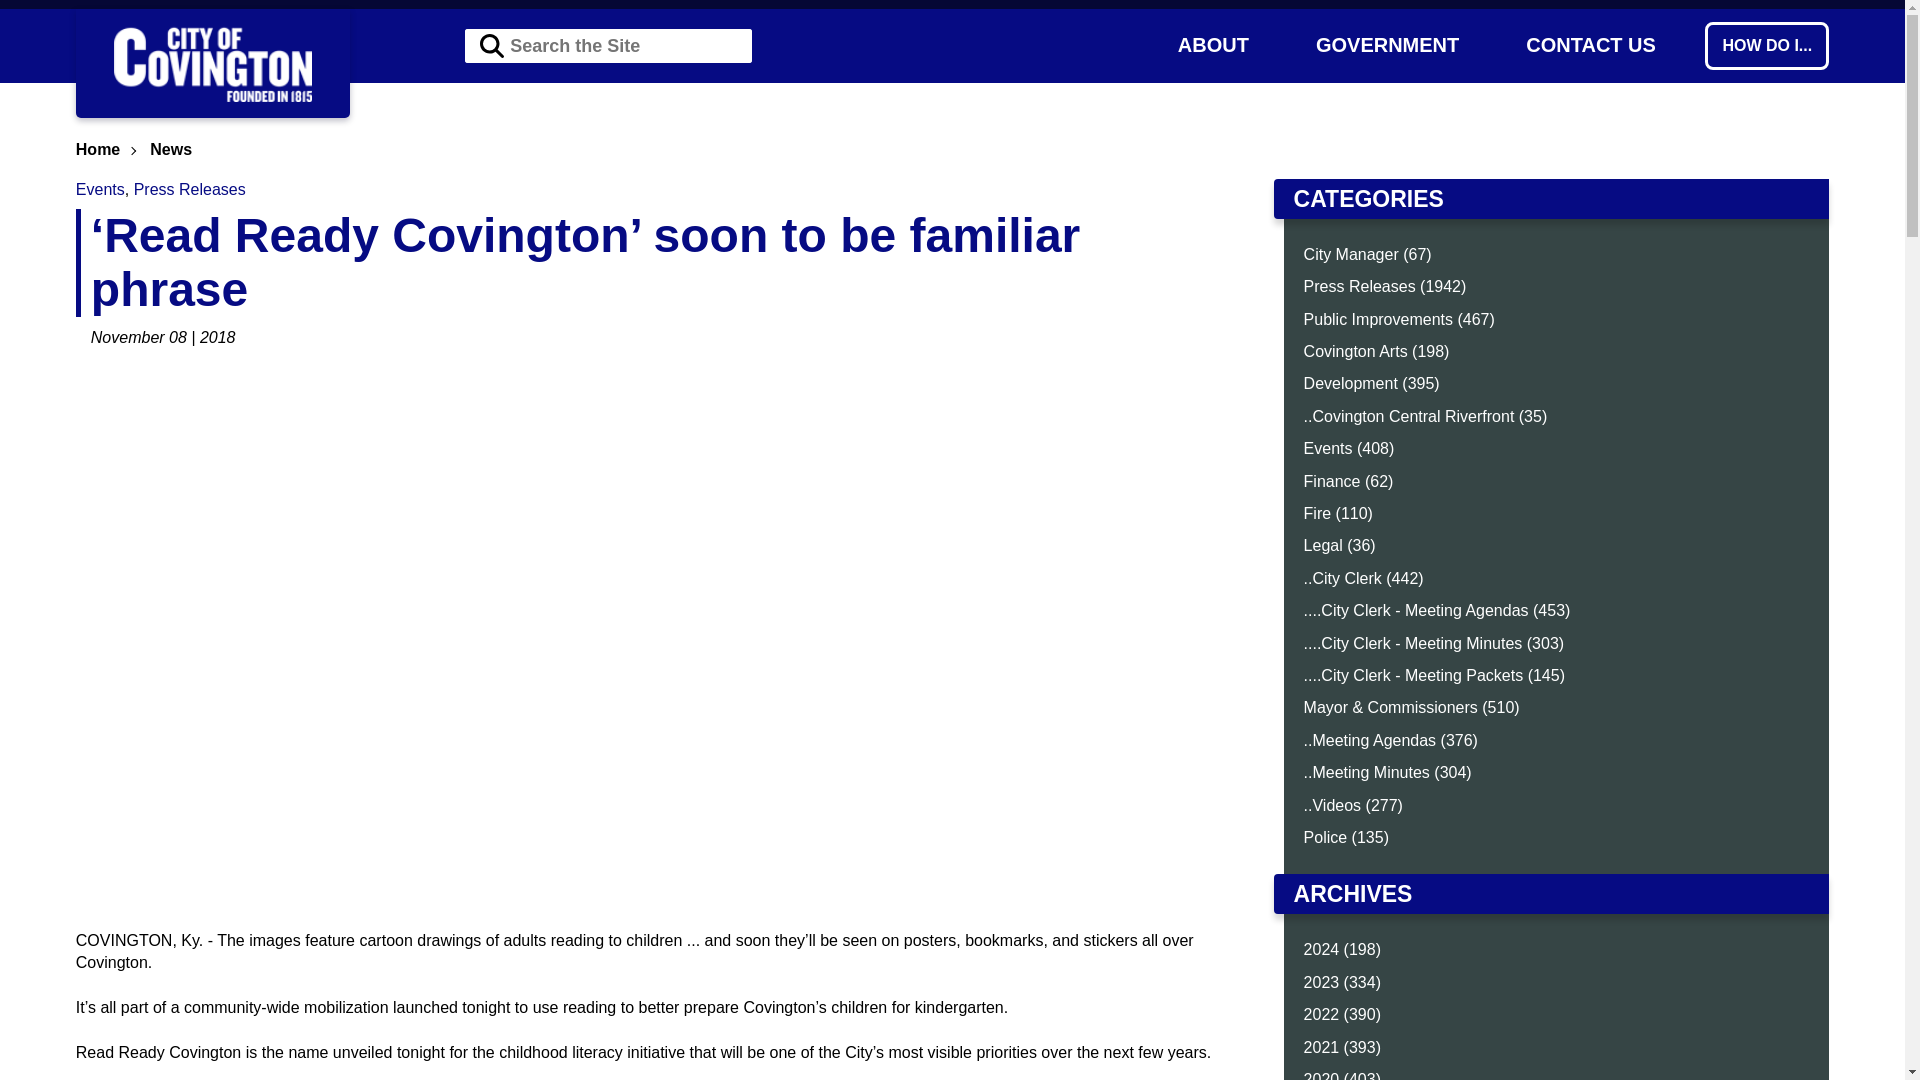  I want to click on Events, so click(100, 189).